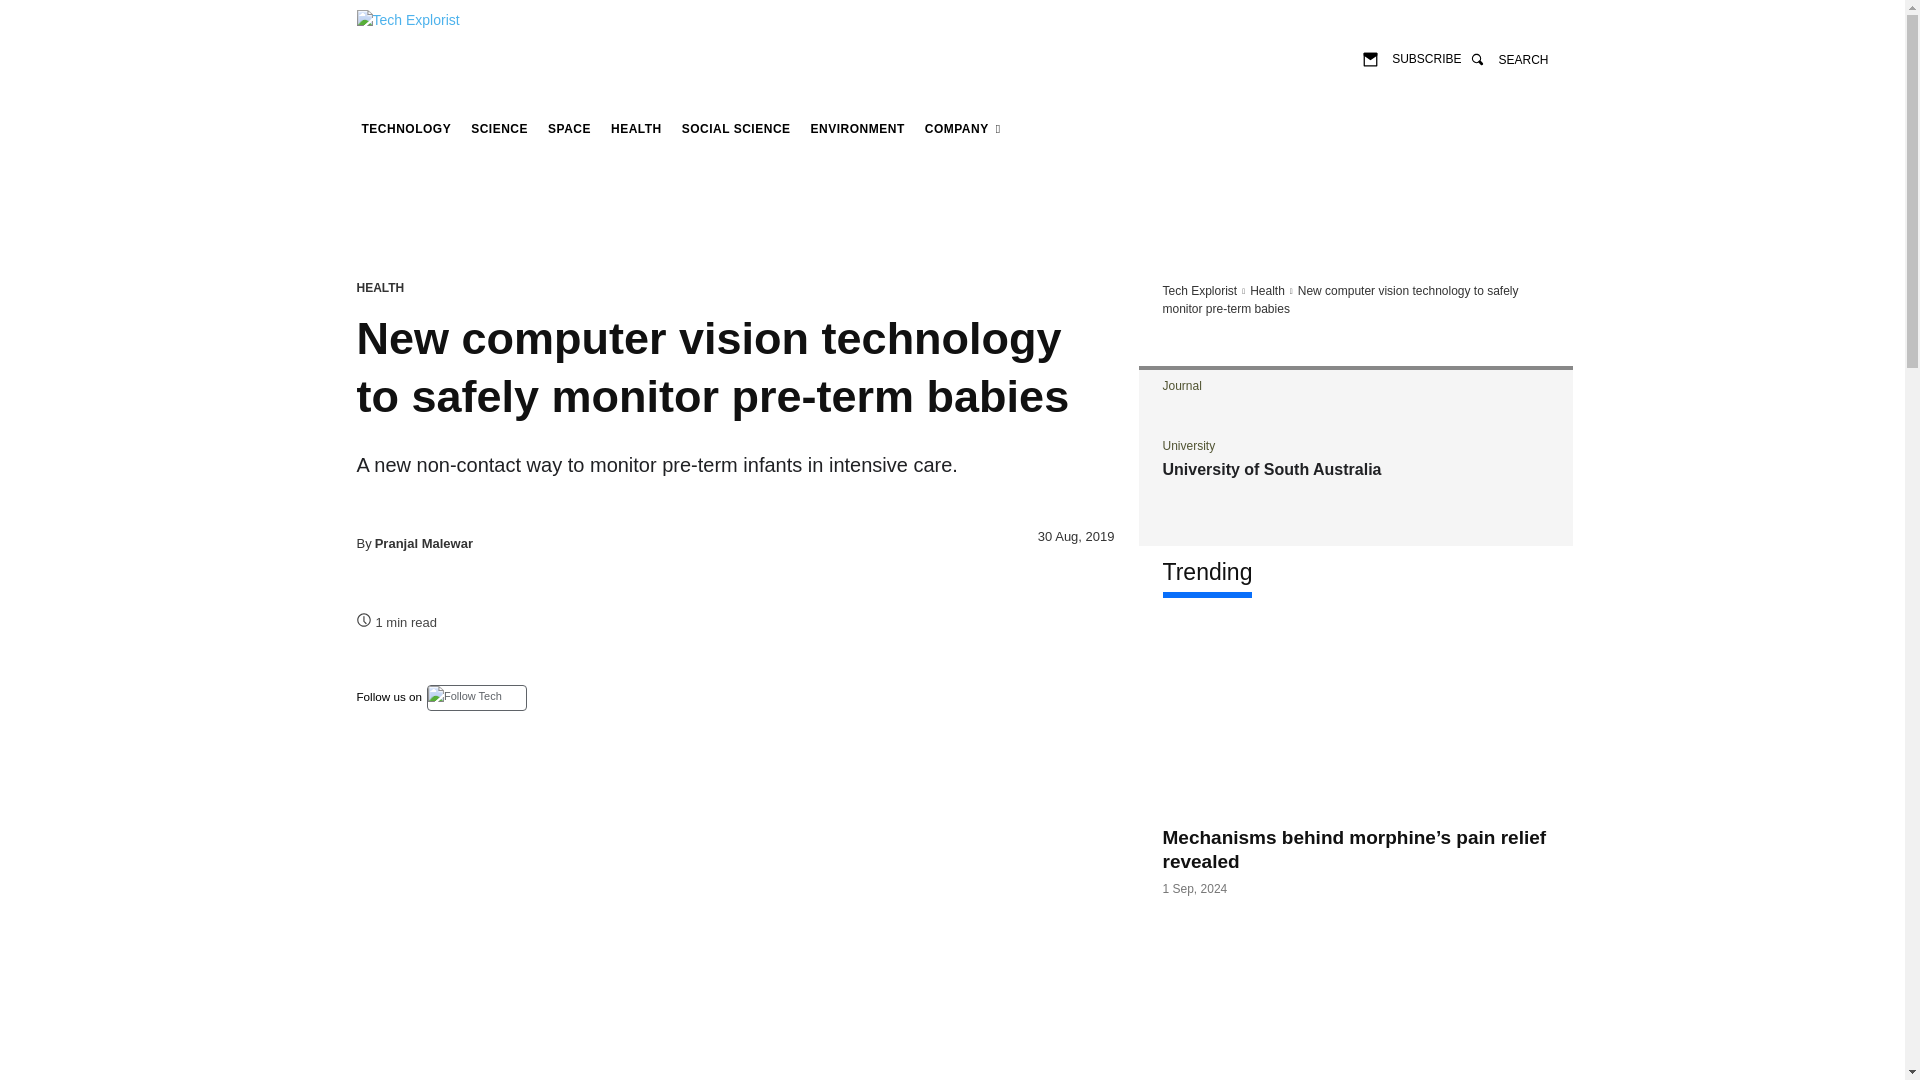 The image size is (1920, 1080). I want to click on SEARCH, so click(1508, 58).